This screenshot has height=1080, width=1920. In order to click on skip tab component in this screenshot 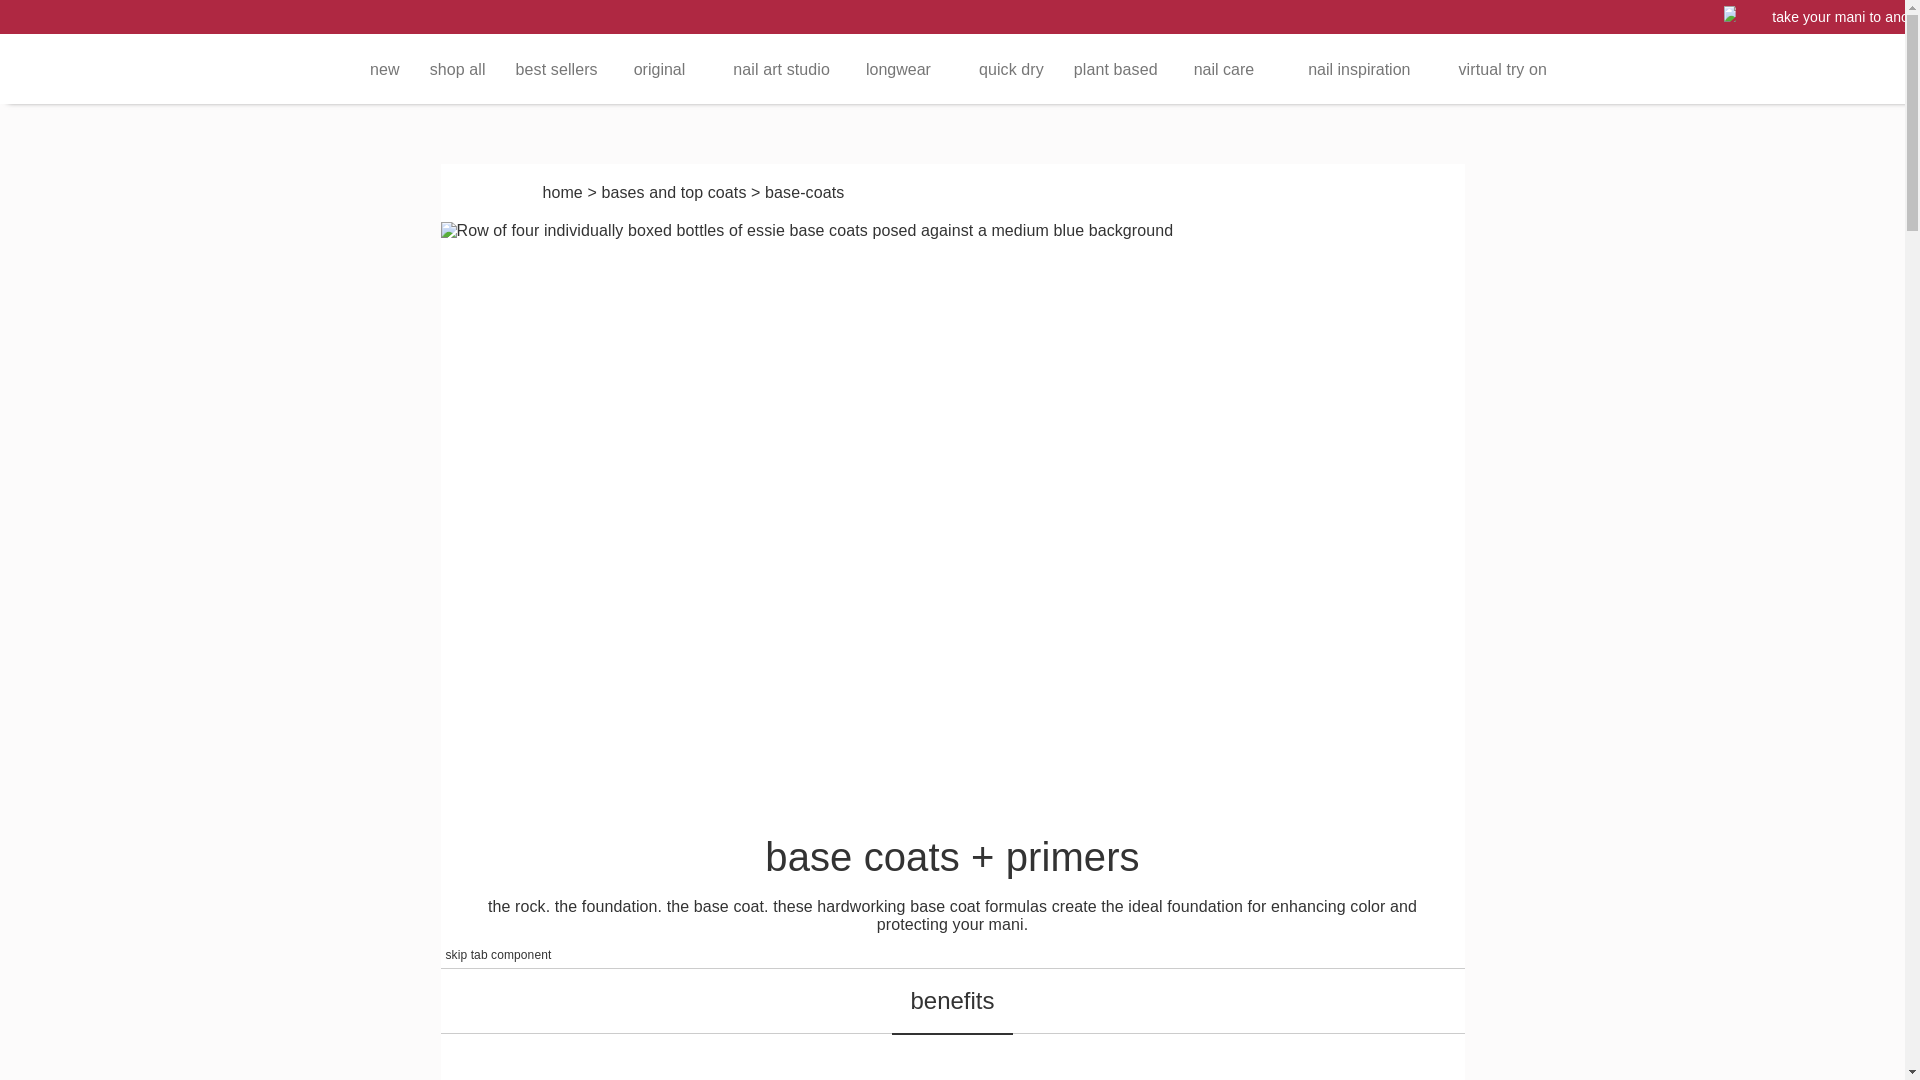, I will do `click(498, 954)`.